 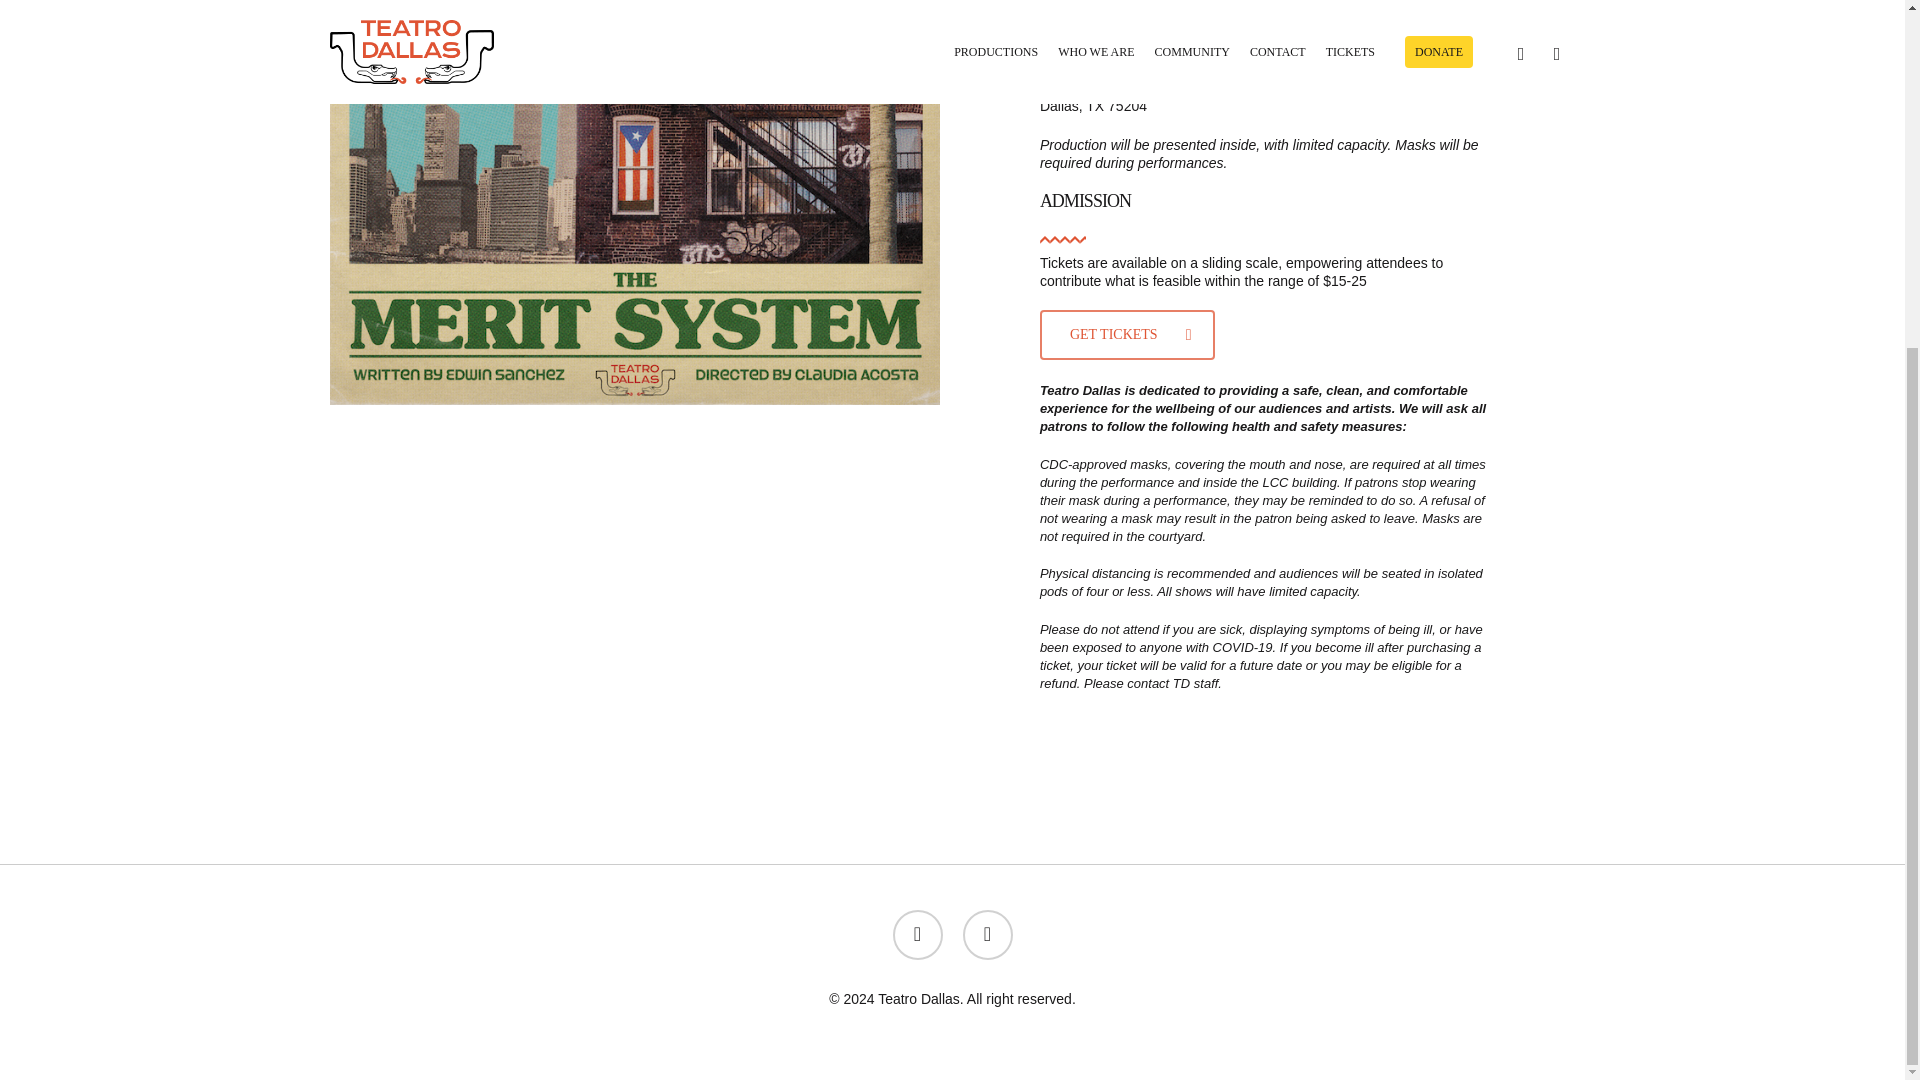 I want to click on facebook, so click(x=917, y=935).